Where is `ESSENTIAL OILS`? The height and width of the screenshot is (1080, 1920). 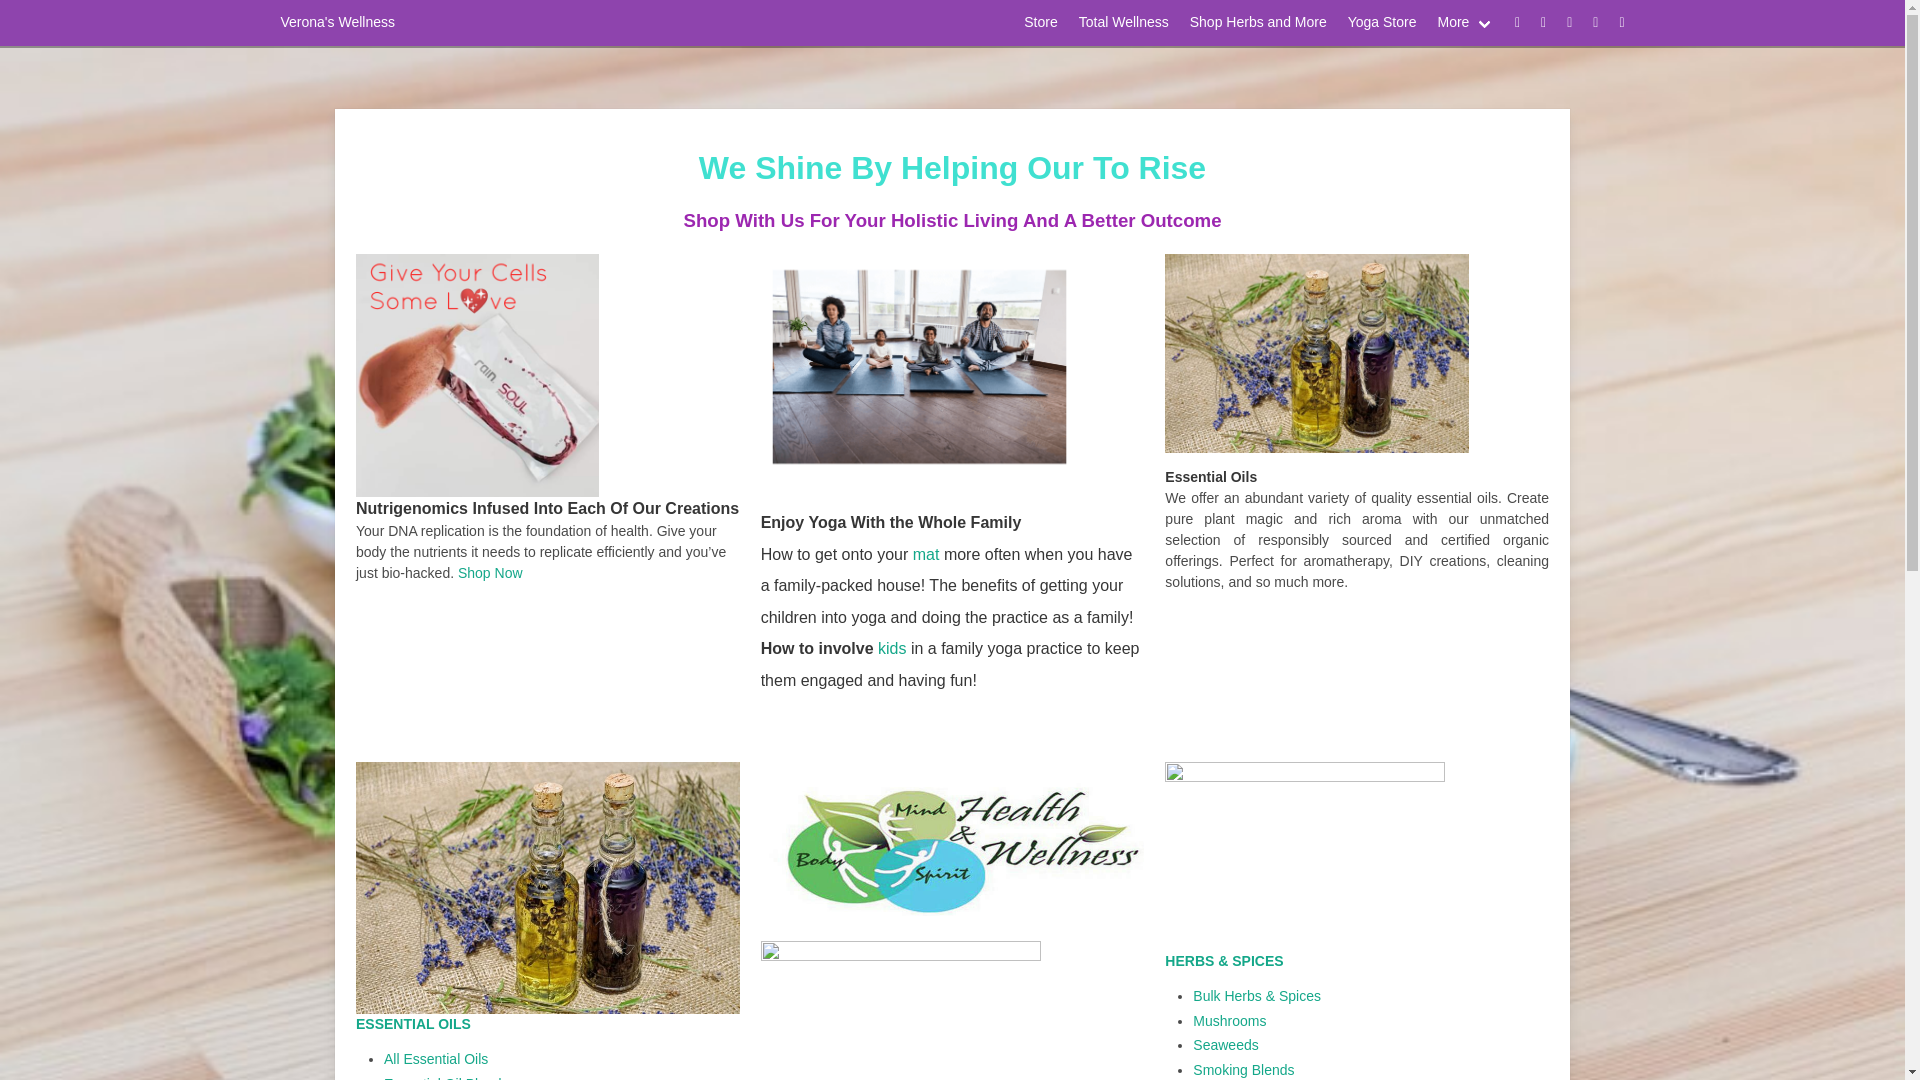
ESSENTIAL OILS is located at coordinates (412, 1024).